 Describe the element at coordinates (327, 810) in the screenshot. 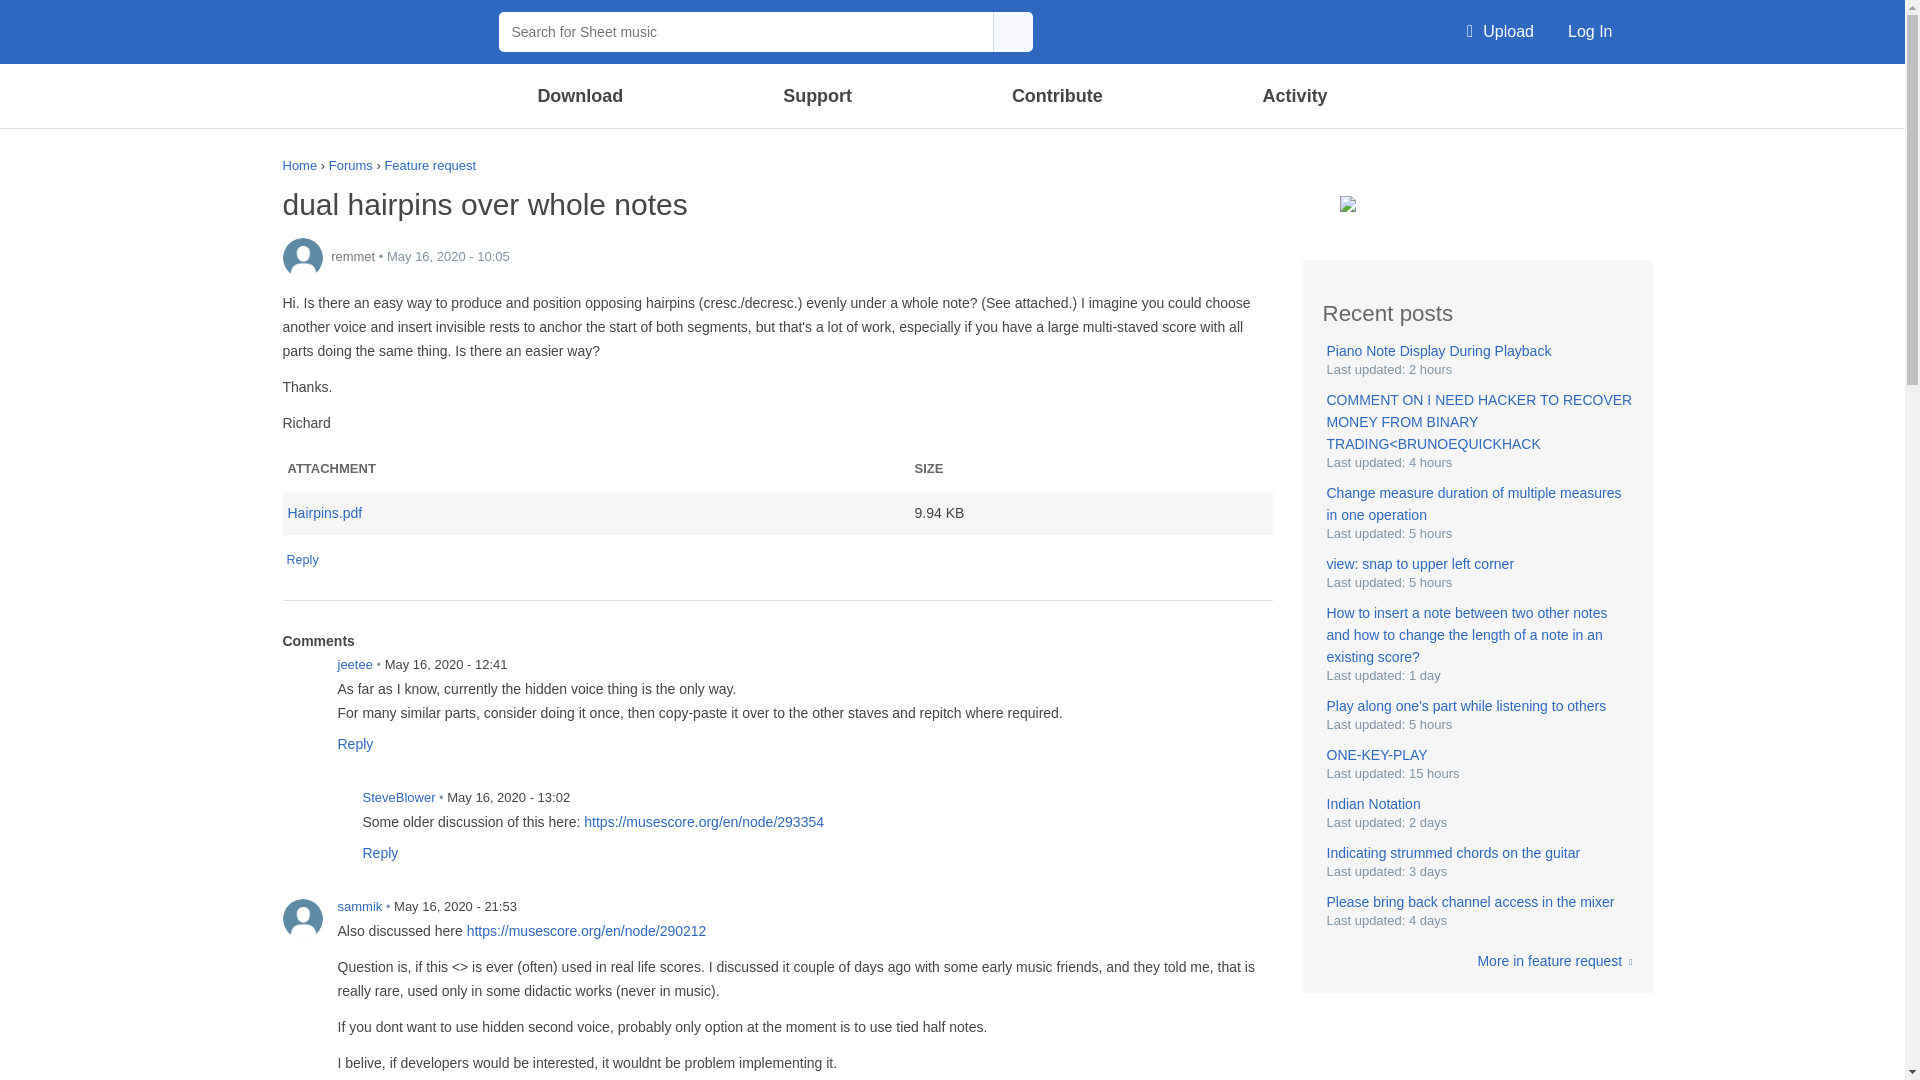

I see `SteveBlower` at that location.